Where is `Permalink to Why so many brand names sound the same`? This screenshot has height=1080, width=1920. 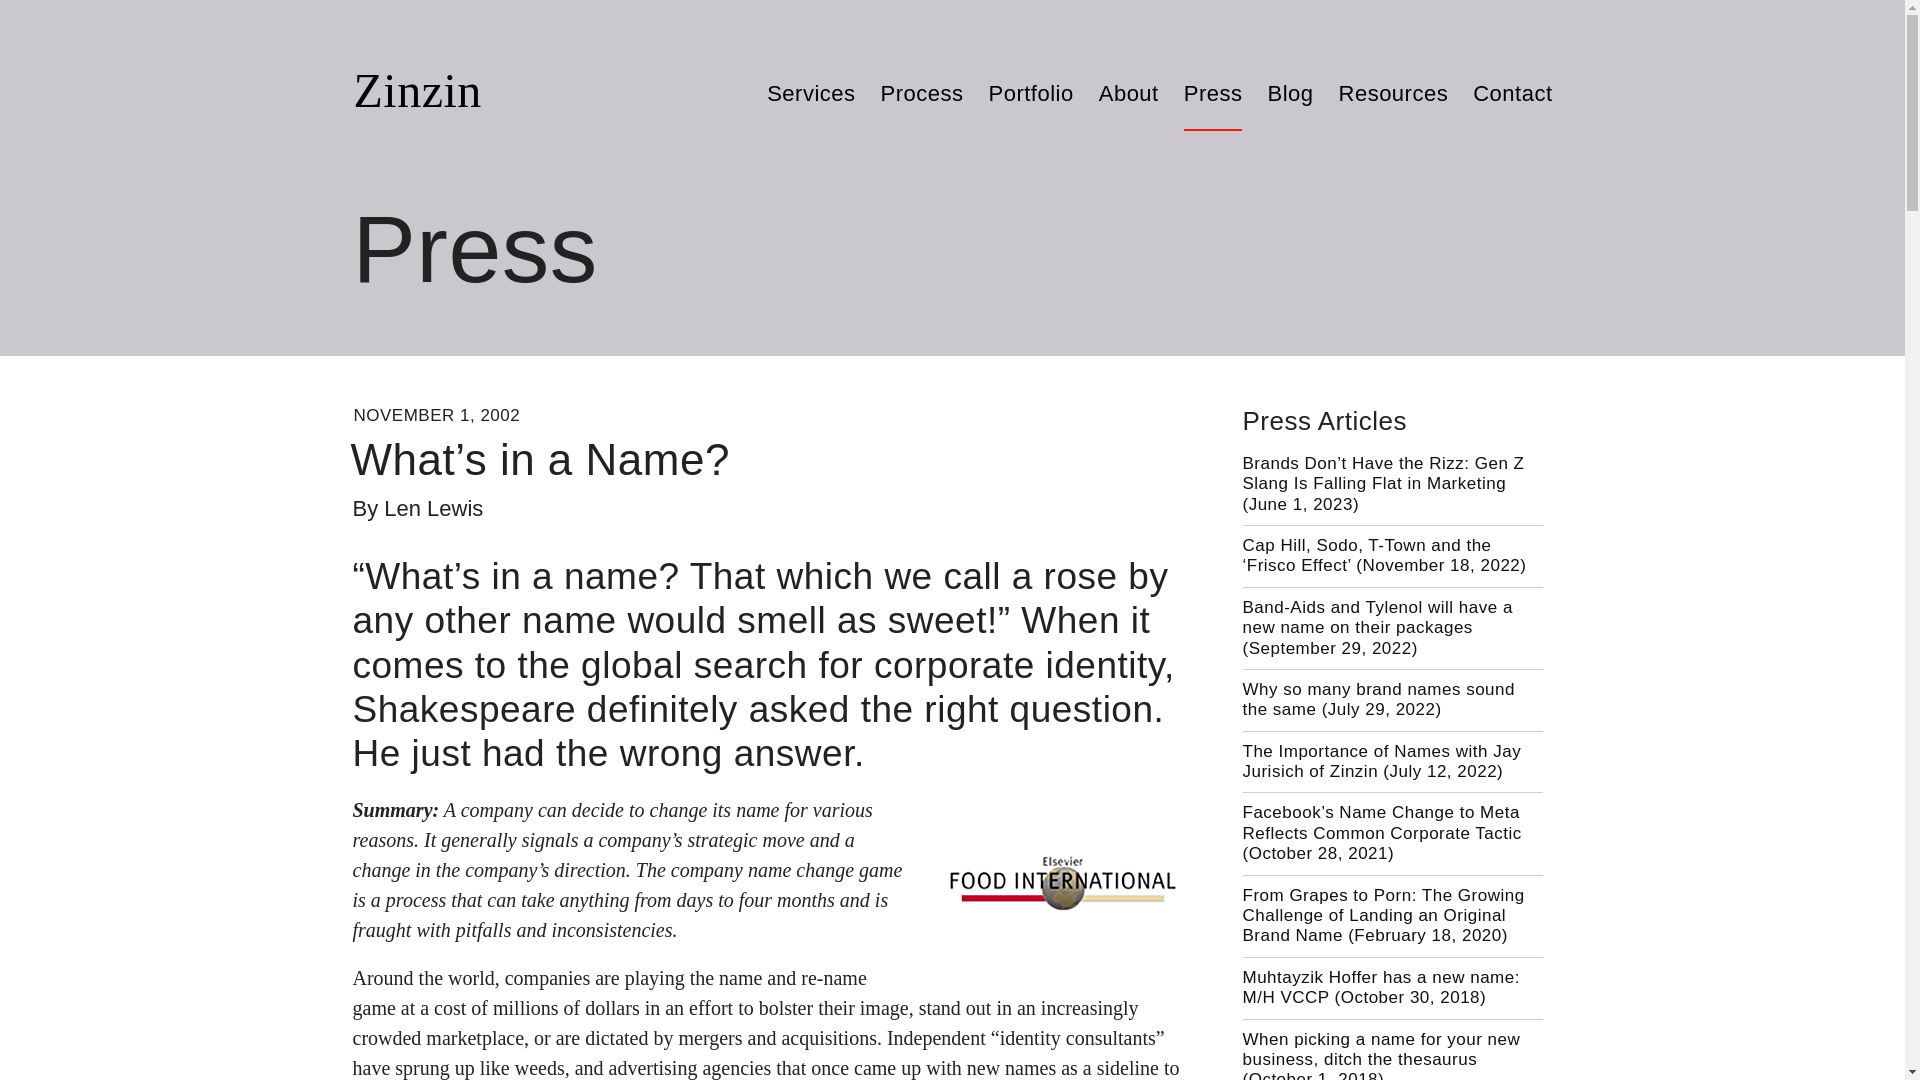
Permalink to Why so many brand names sound the same is located at coordinates (1378, 700).